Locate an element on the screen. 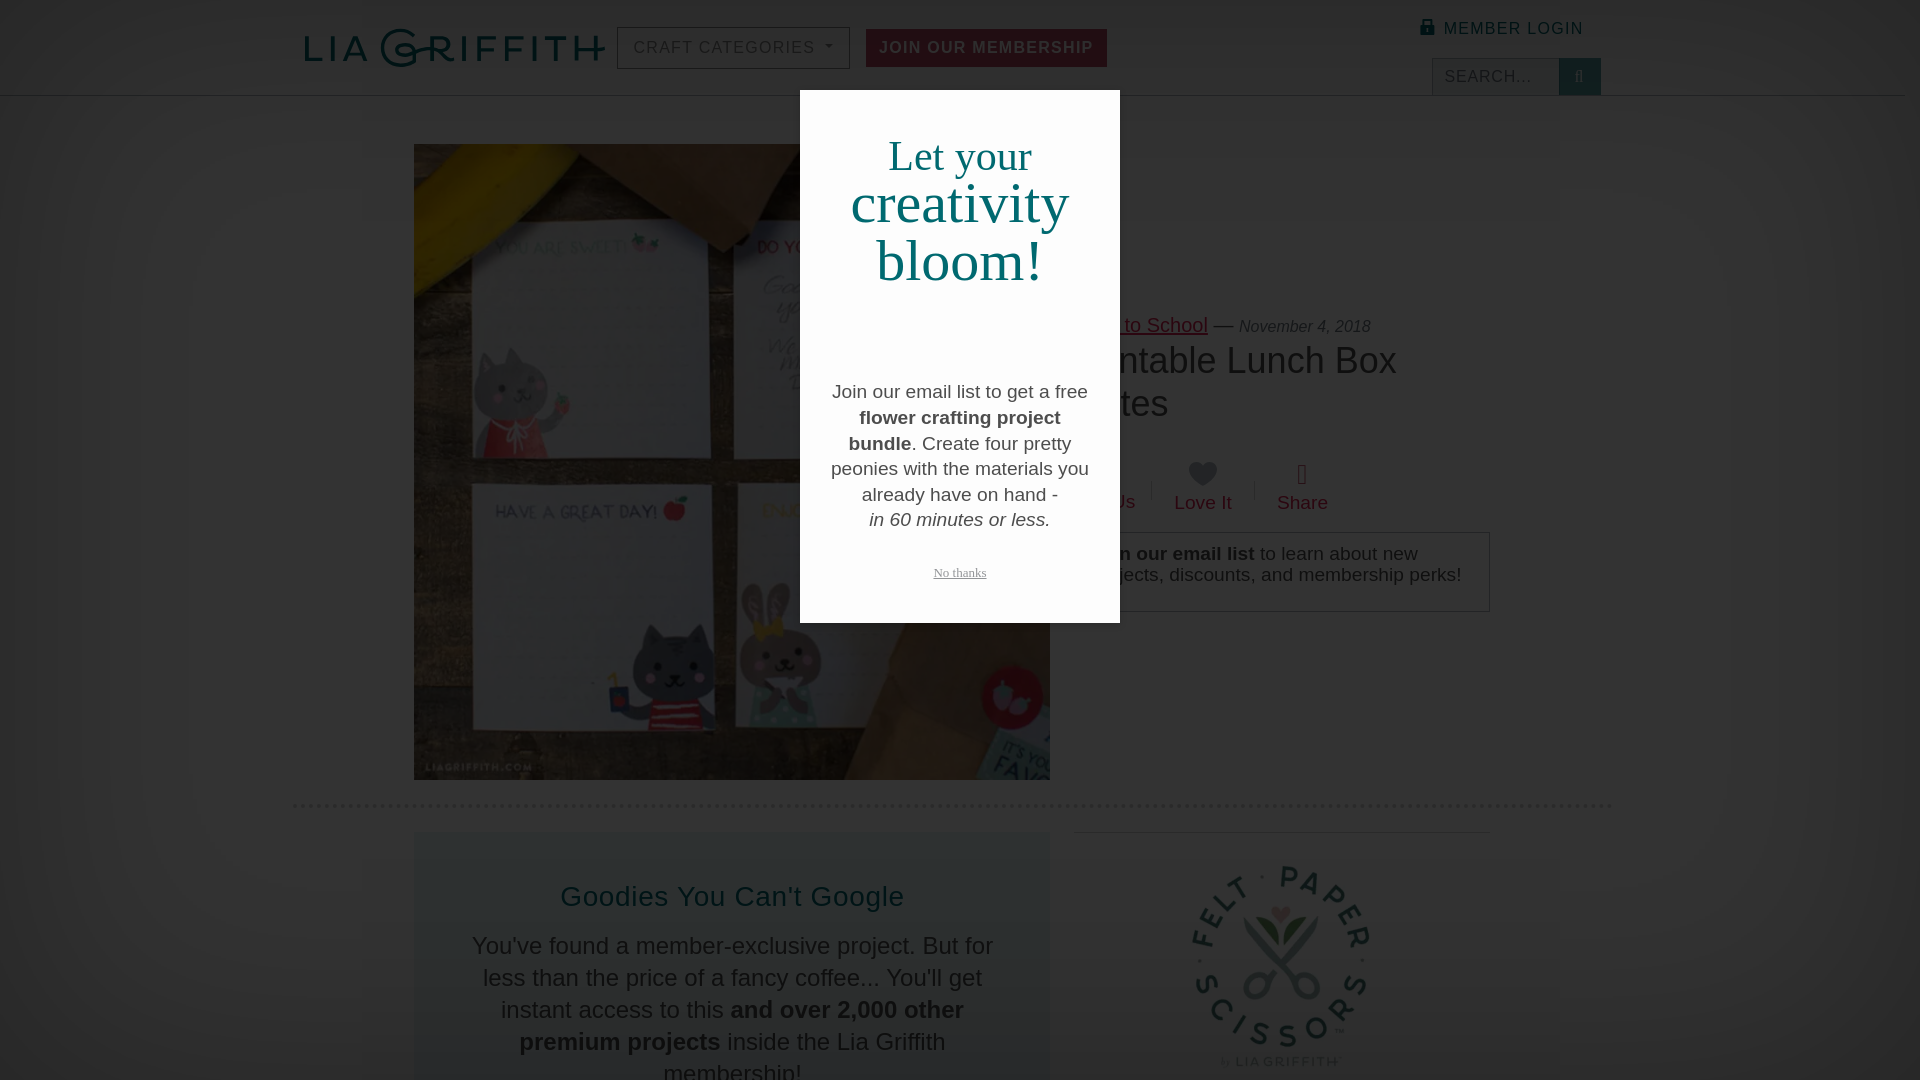 The image size is (1920, 1080). JOIN OUR MEMBERSHIP is located at coordinates (986, 46).